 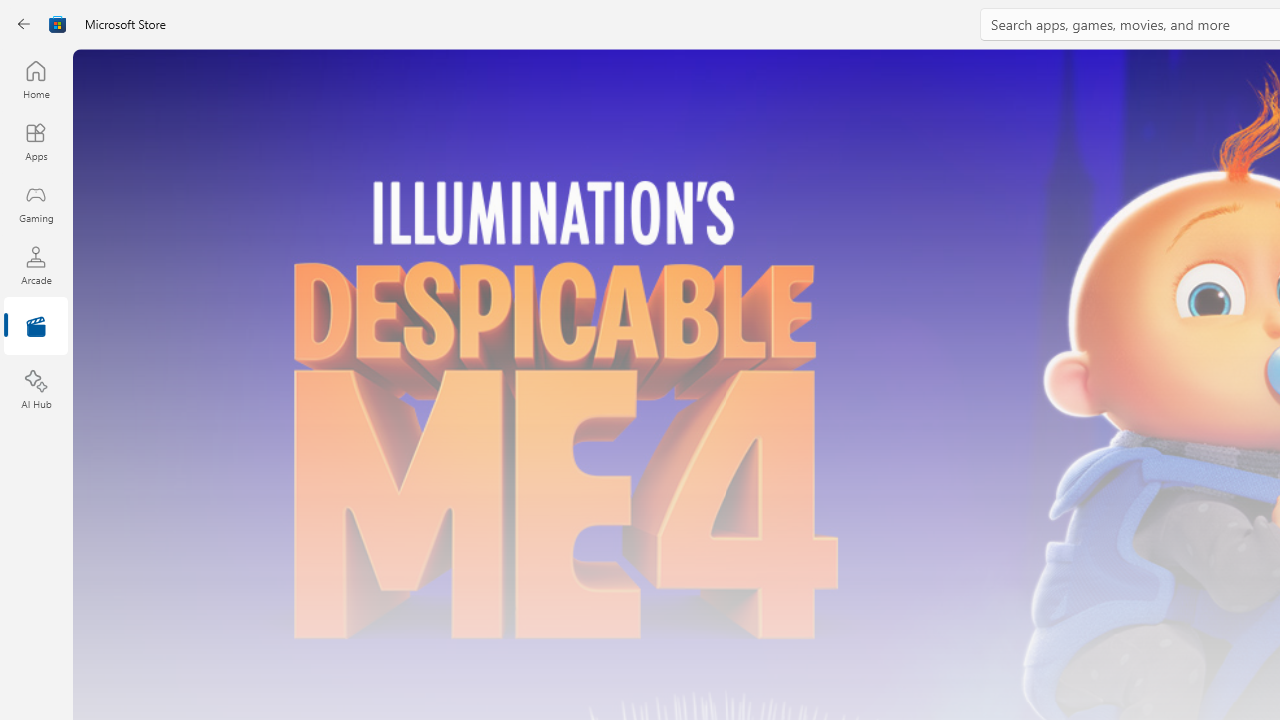 What do you see at coordinates (36, 79) in the screenshot?
I see `Home` at bounding box center [36, 79].